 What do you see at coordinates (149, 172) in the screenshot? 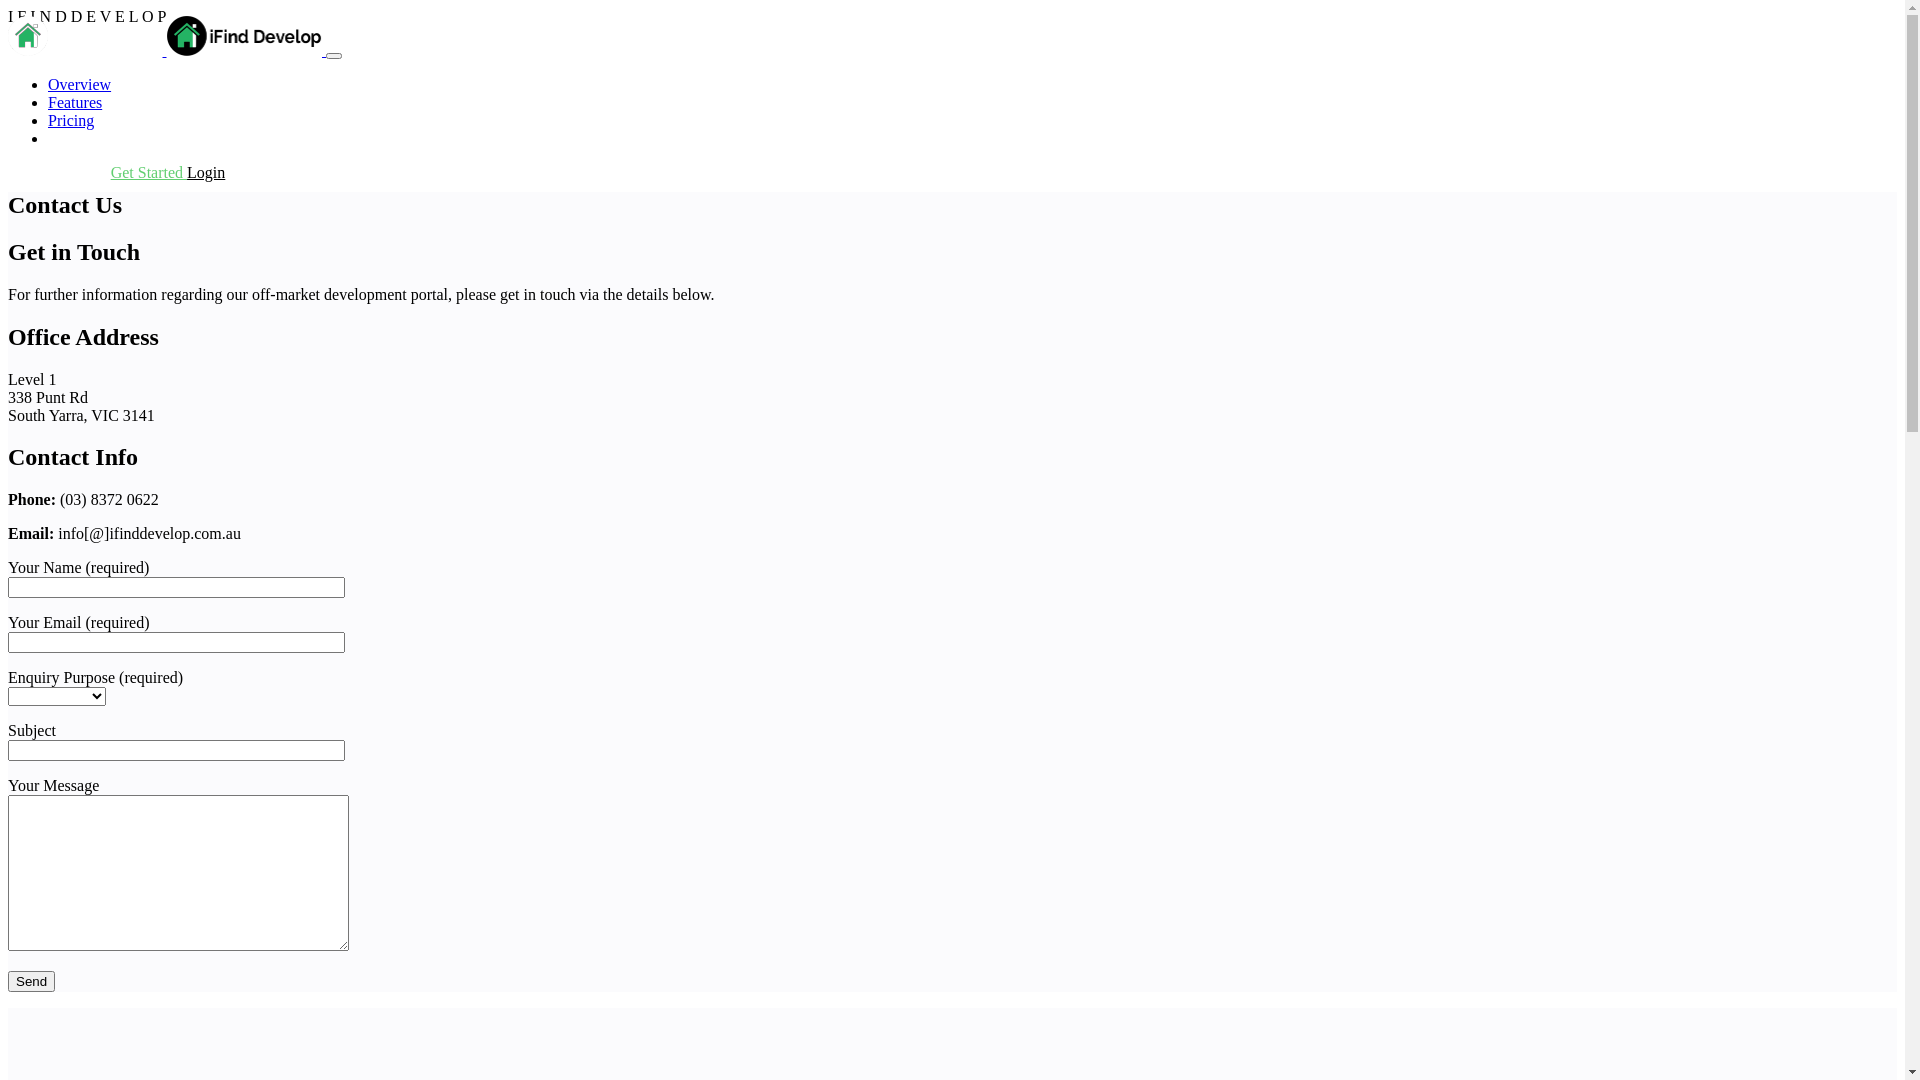
I see `Get Started` at bounding box center [149, 172].